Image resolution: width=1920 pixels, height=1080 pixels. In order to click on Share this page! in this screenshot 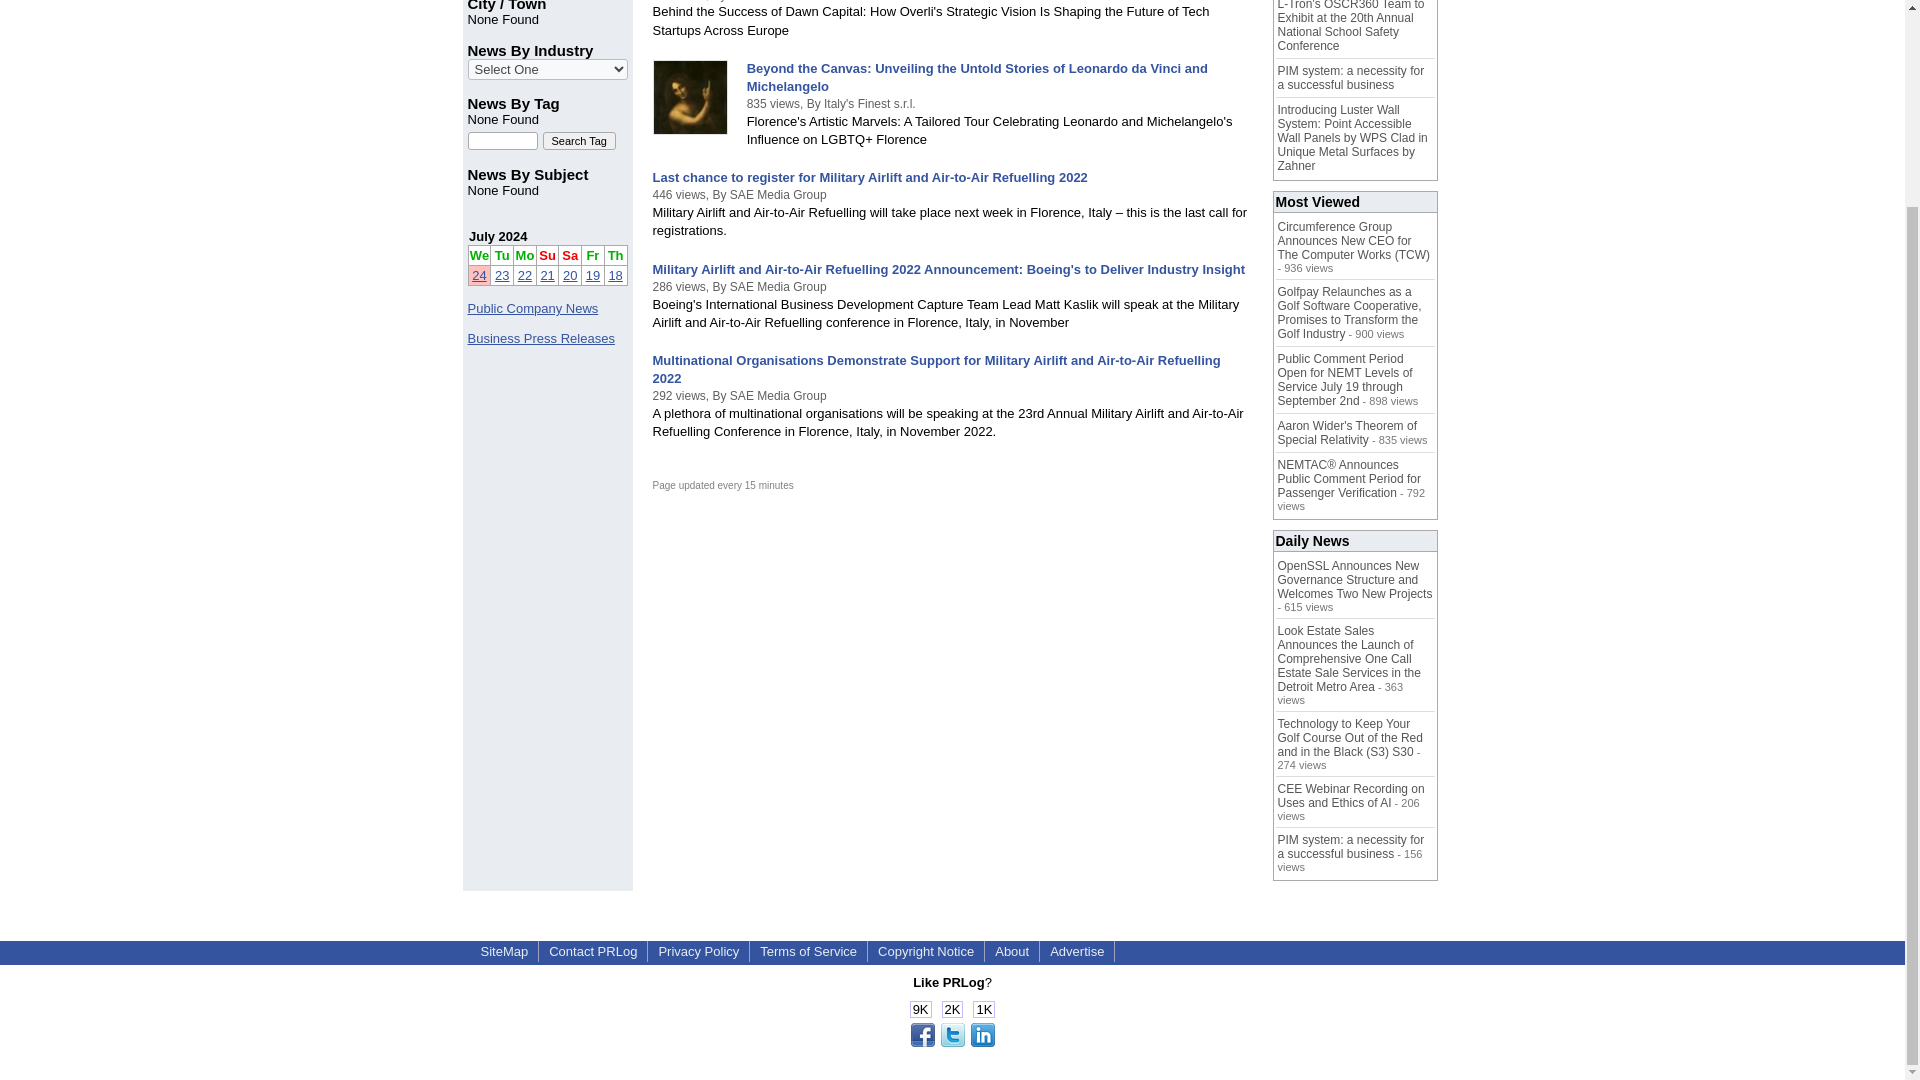, I will do `click(952, 1042)`.